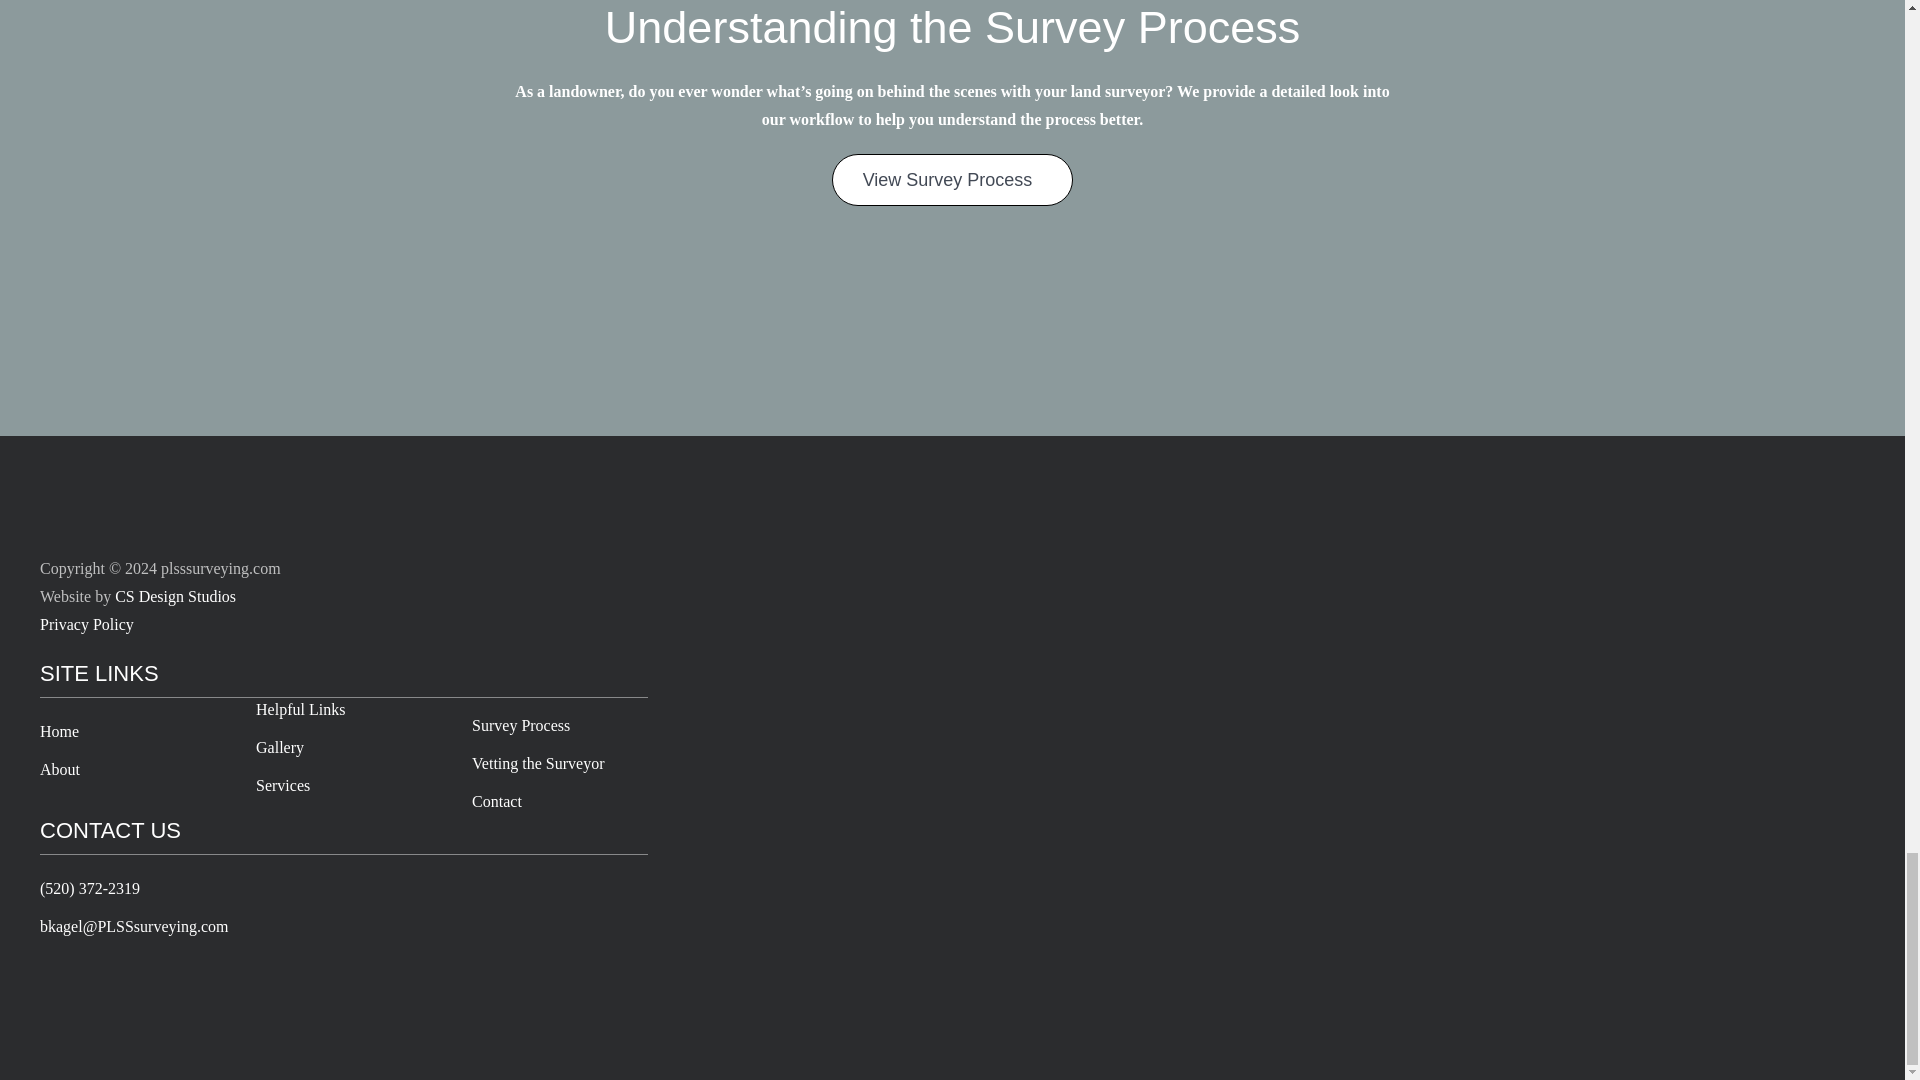  Describe the element at coordinates (176, 596) in the screenshot. I see `CS Design Studios` at that location.